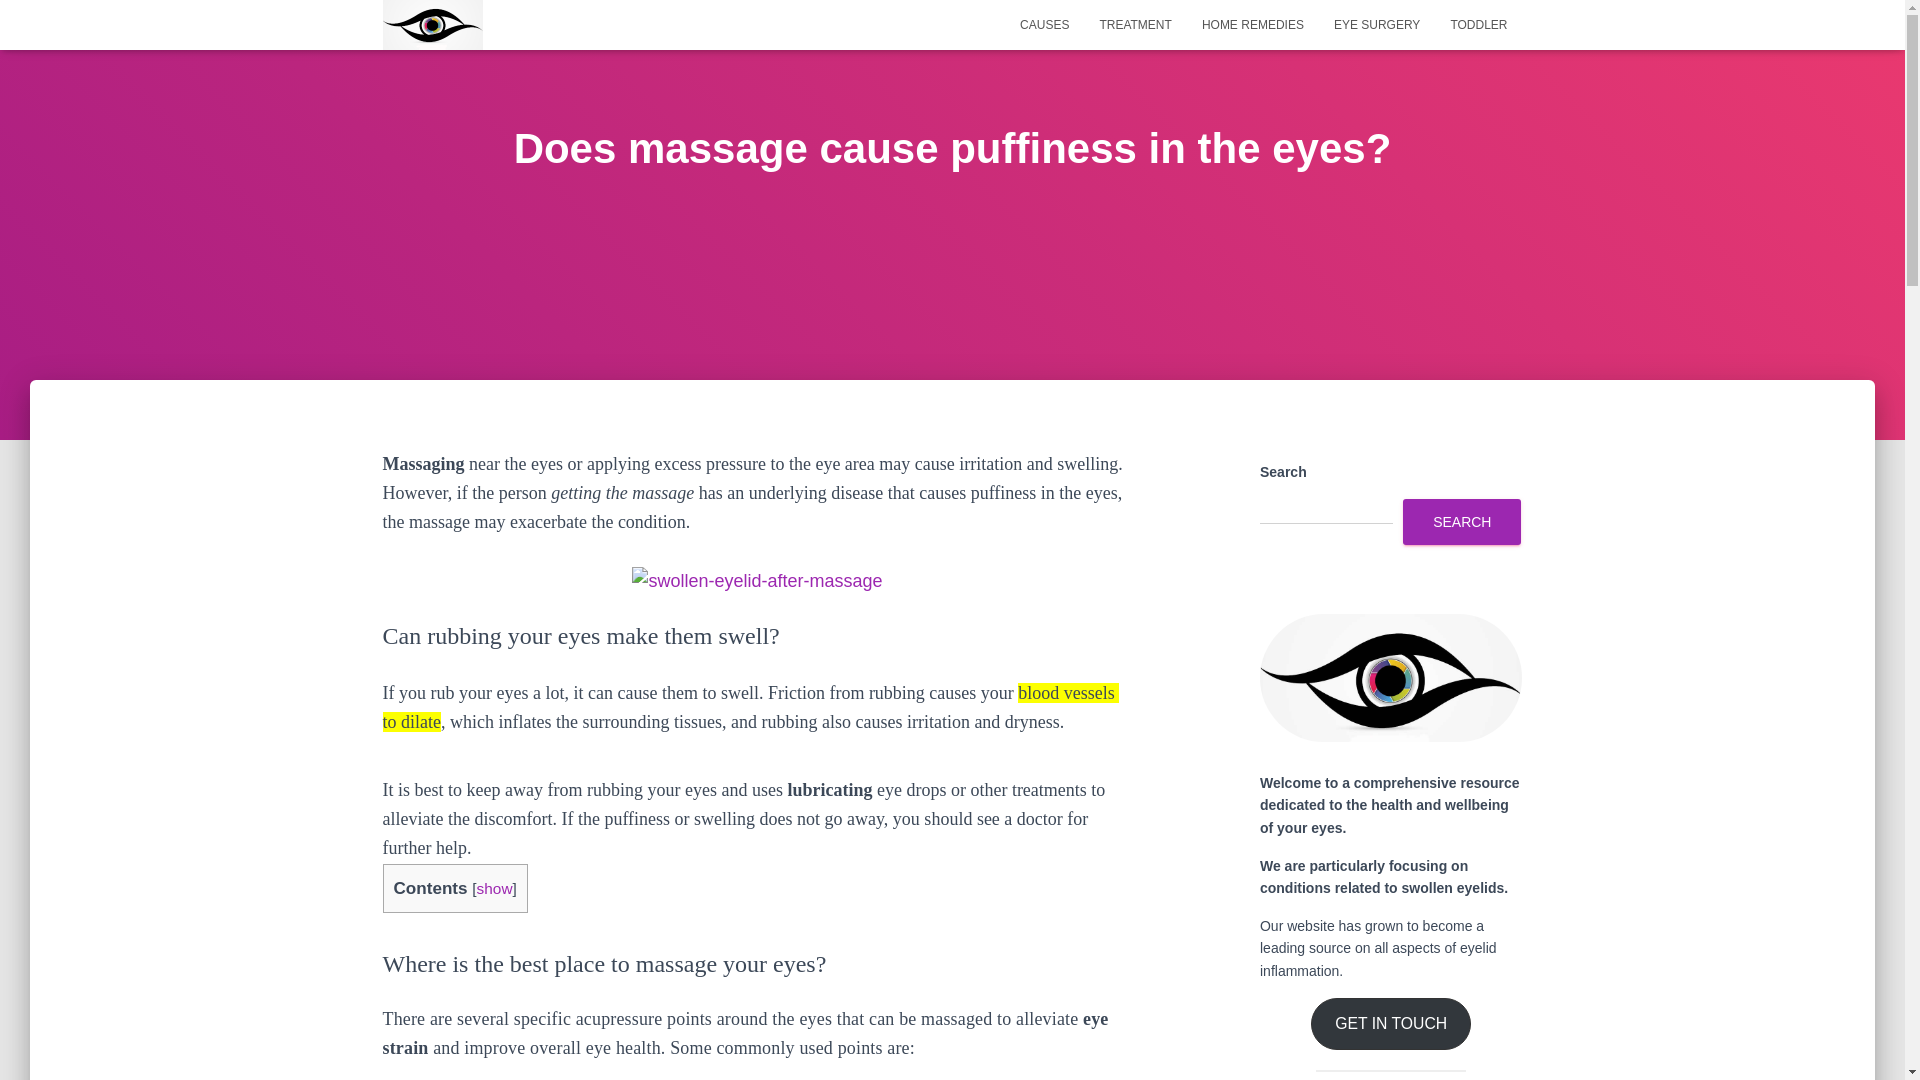 This screenshot has height=1080, width=1920. What do you see at coordinates (1252, 24) in the screenshot?
I see `Home Remedies` at bounding box center [1252, 24].